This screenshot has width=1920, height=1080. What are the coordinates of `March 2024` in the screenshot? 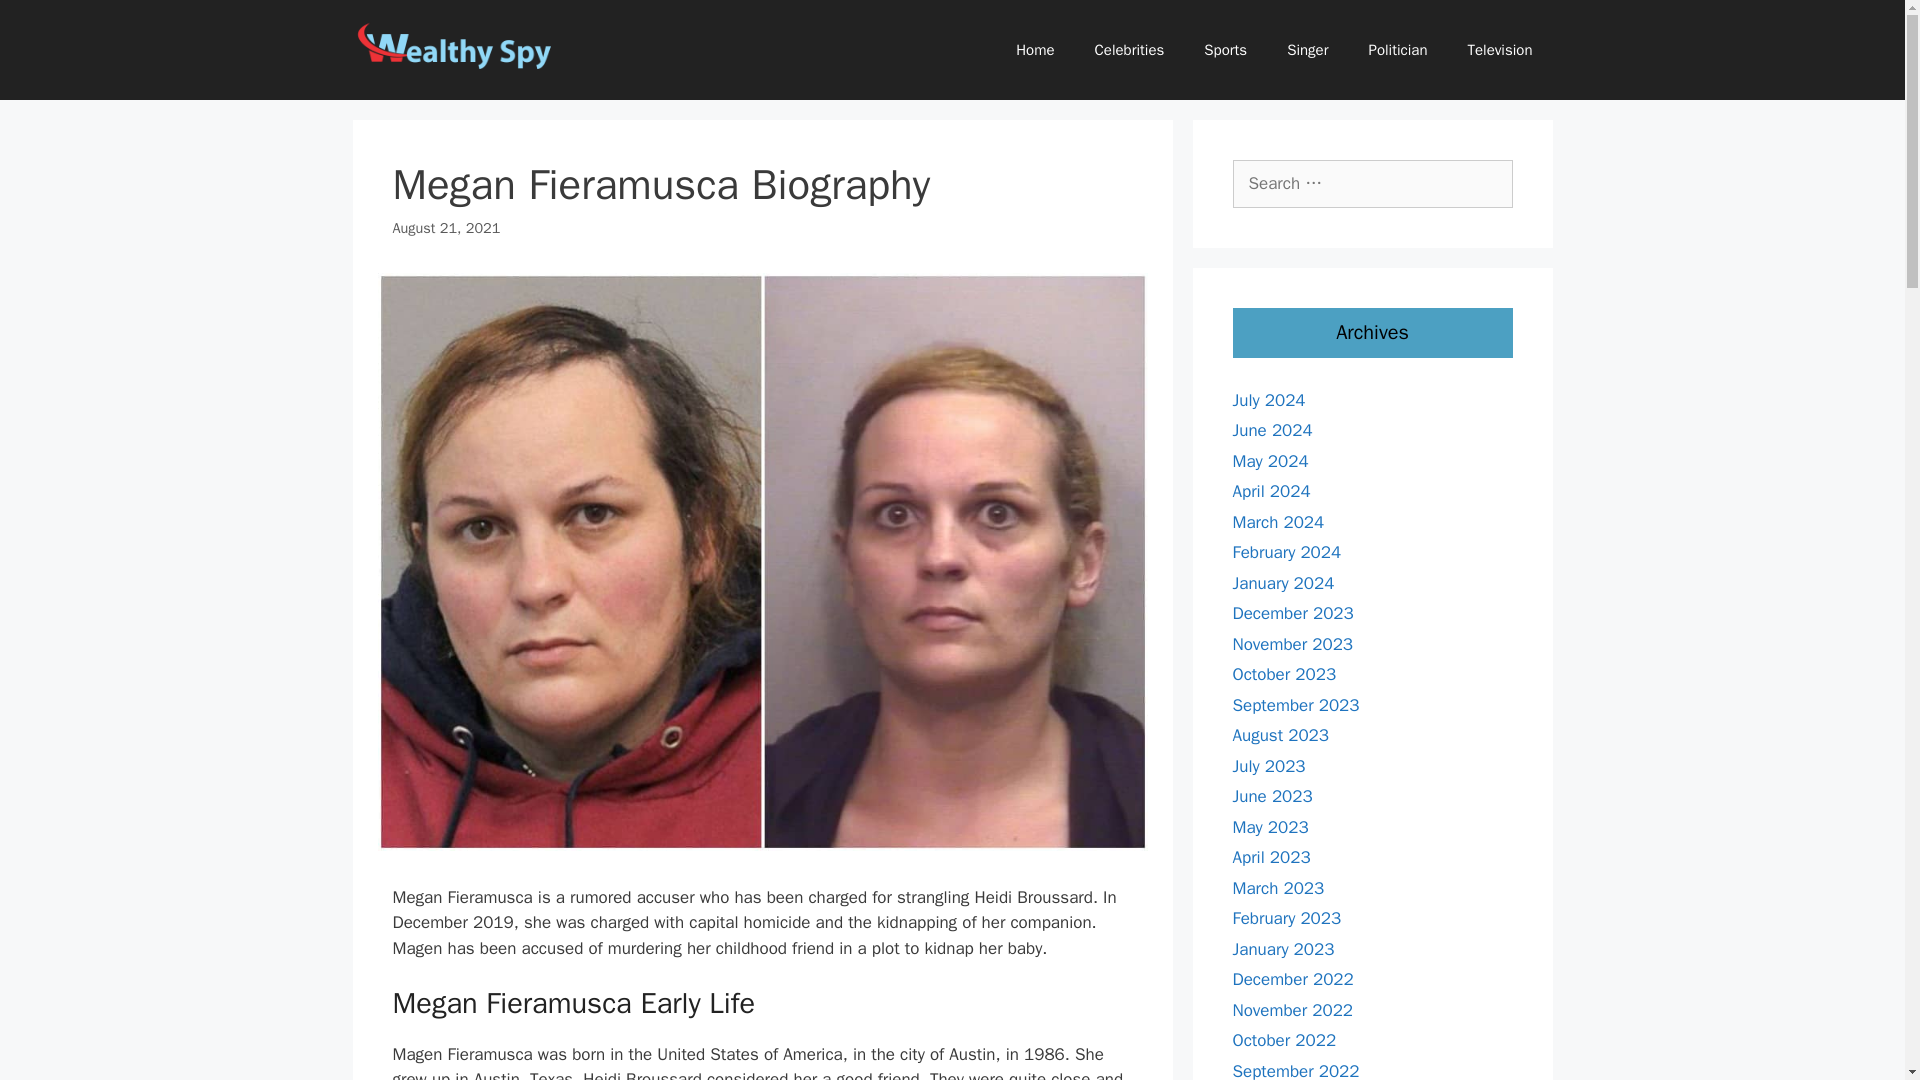 It's located at (1278, 522).